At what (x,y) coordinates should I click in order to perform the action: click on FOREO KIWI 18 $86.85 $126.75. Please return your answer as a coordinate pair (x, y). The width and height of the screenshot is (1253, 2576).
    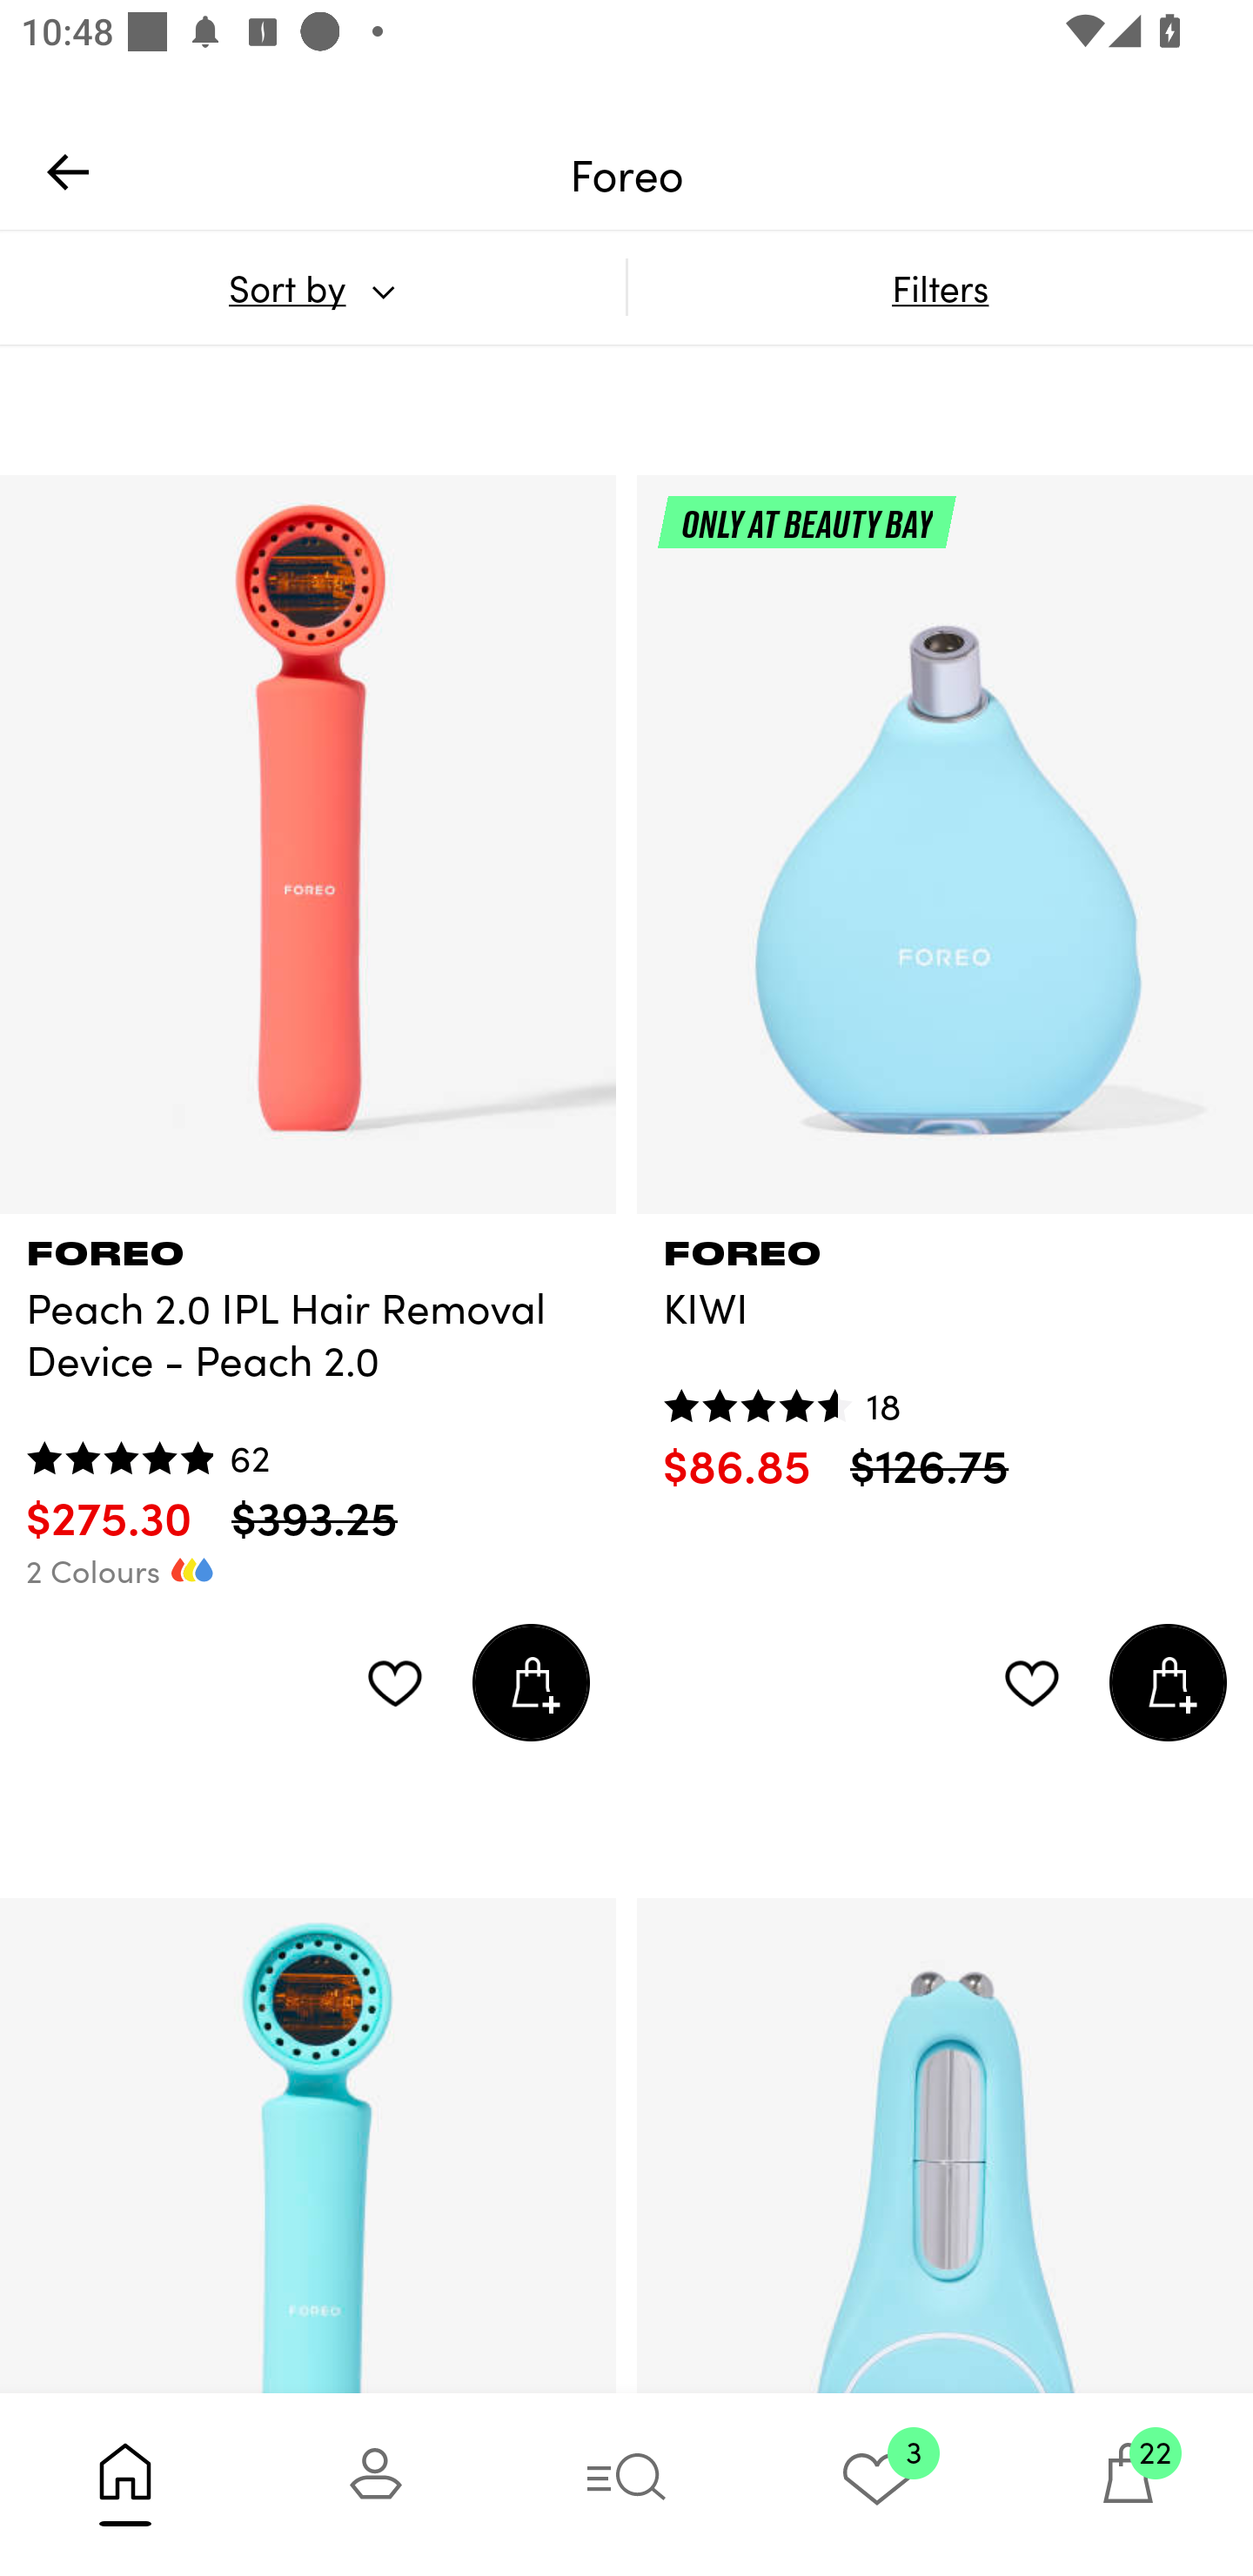
    Looking at the image, I should click on (945, 1354).